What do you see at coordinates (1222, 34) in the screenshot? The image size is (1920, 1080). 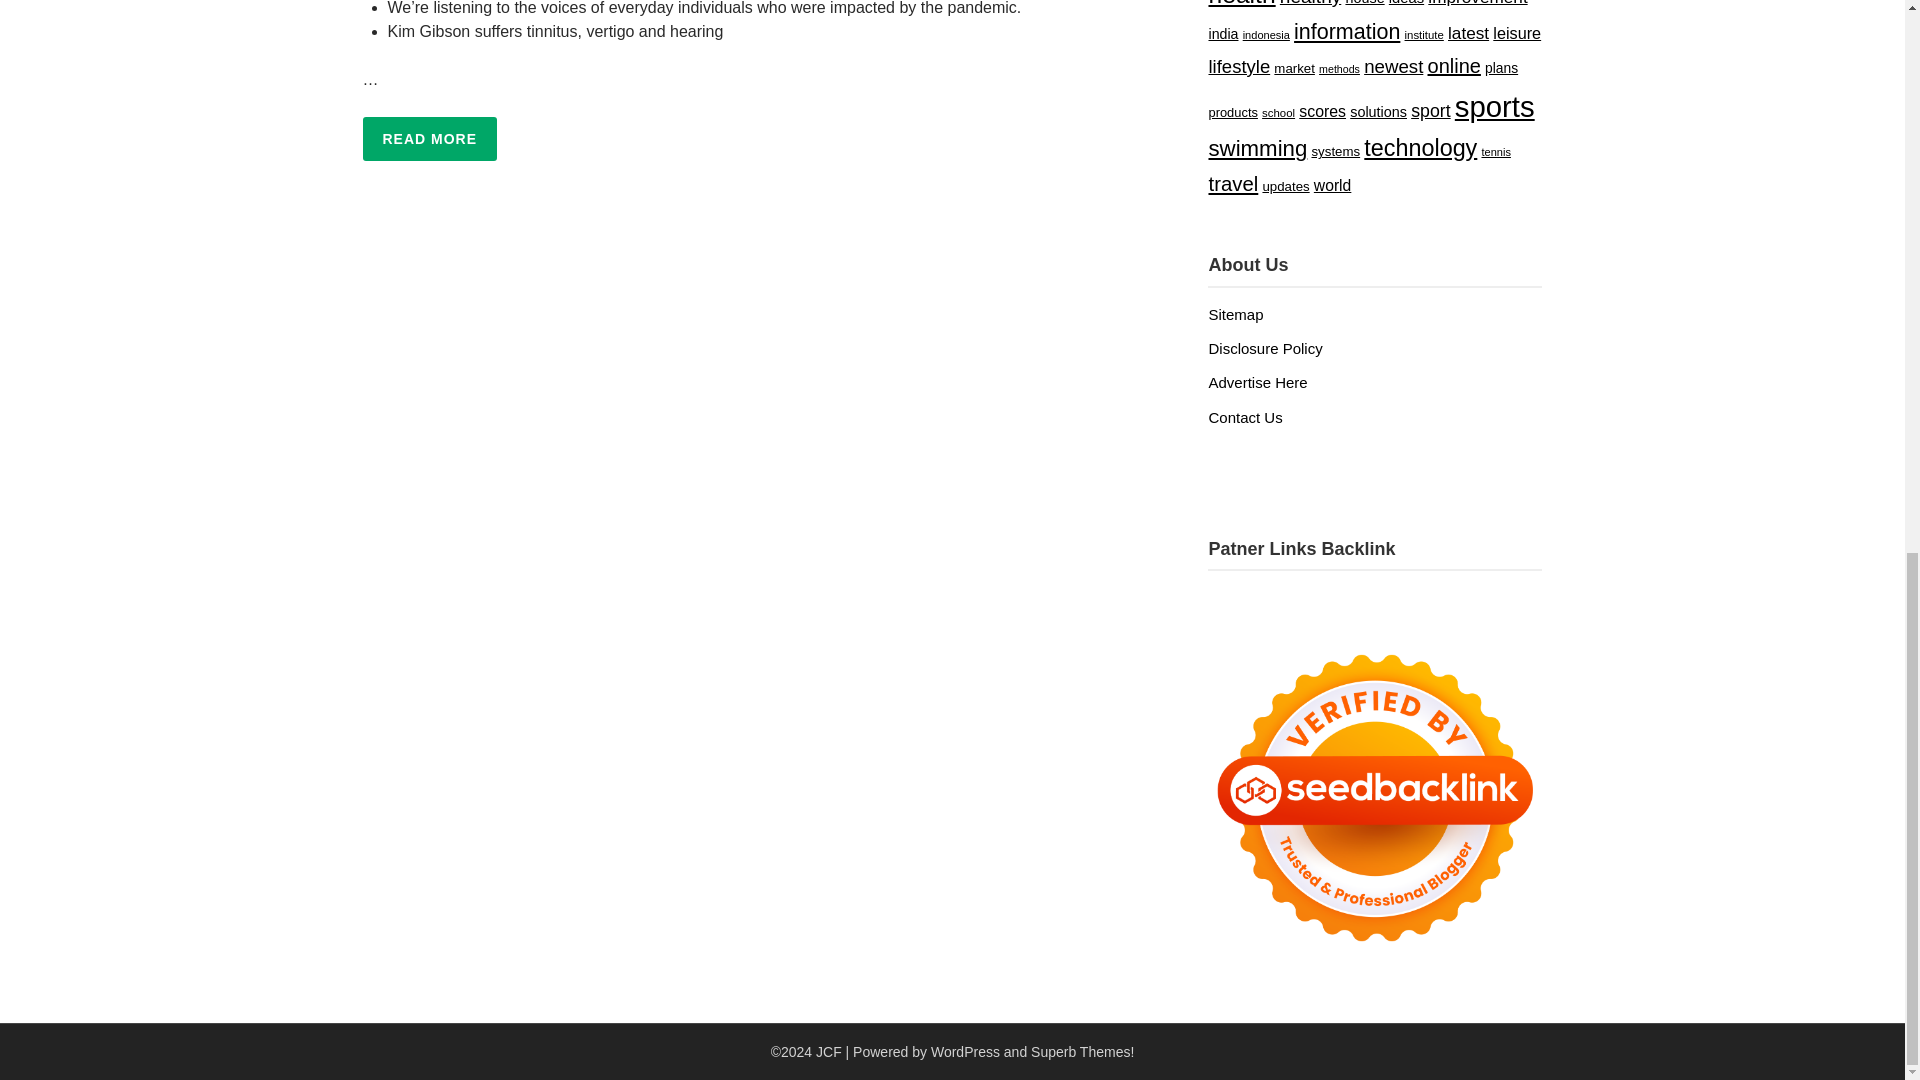 I see `india` at bounding box center [1222, 34].